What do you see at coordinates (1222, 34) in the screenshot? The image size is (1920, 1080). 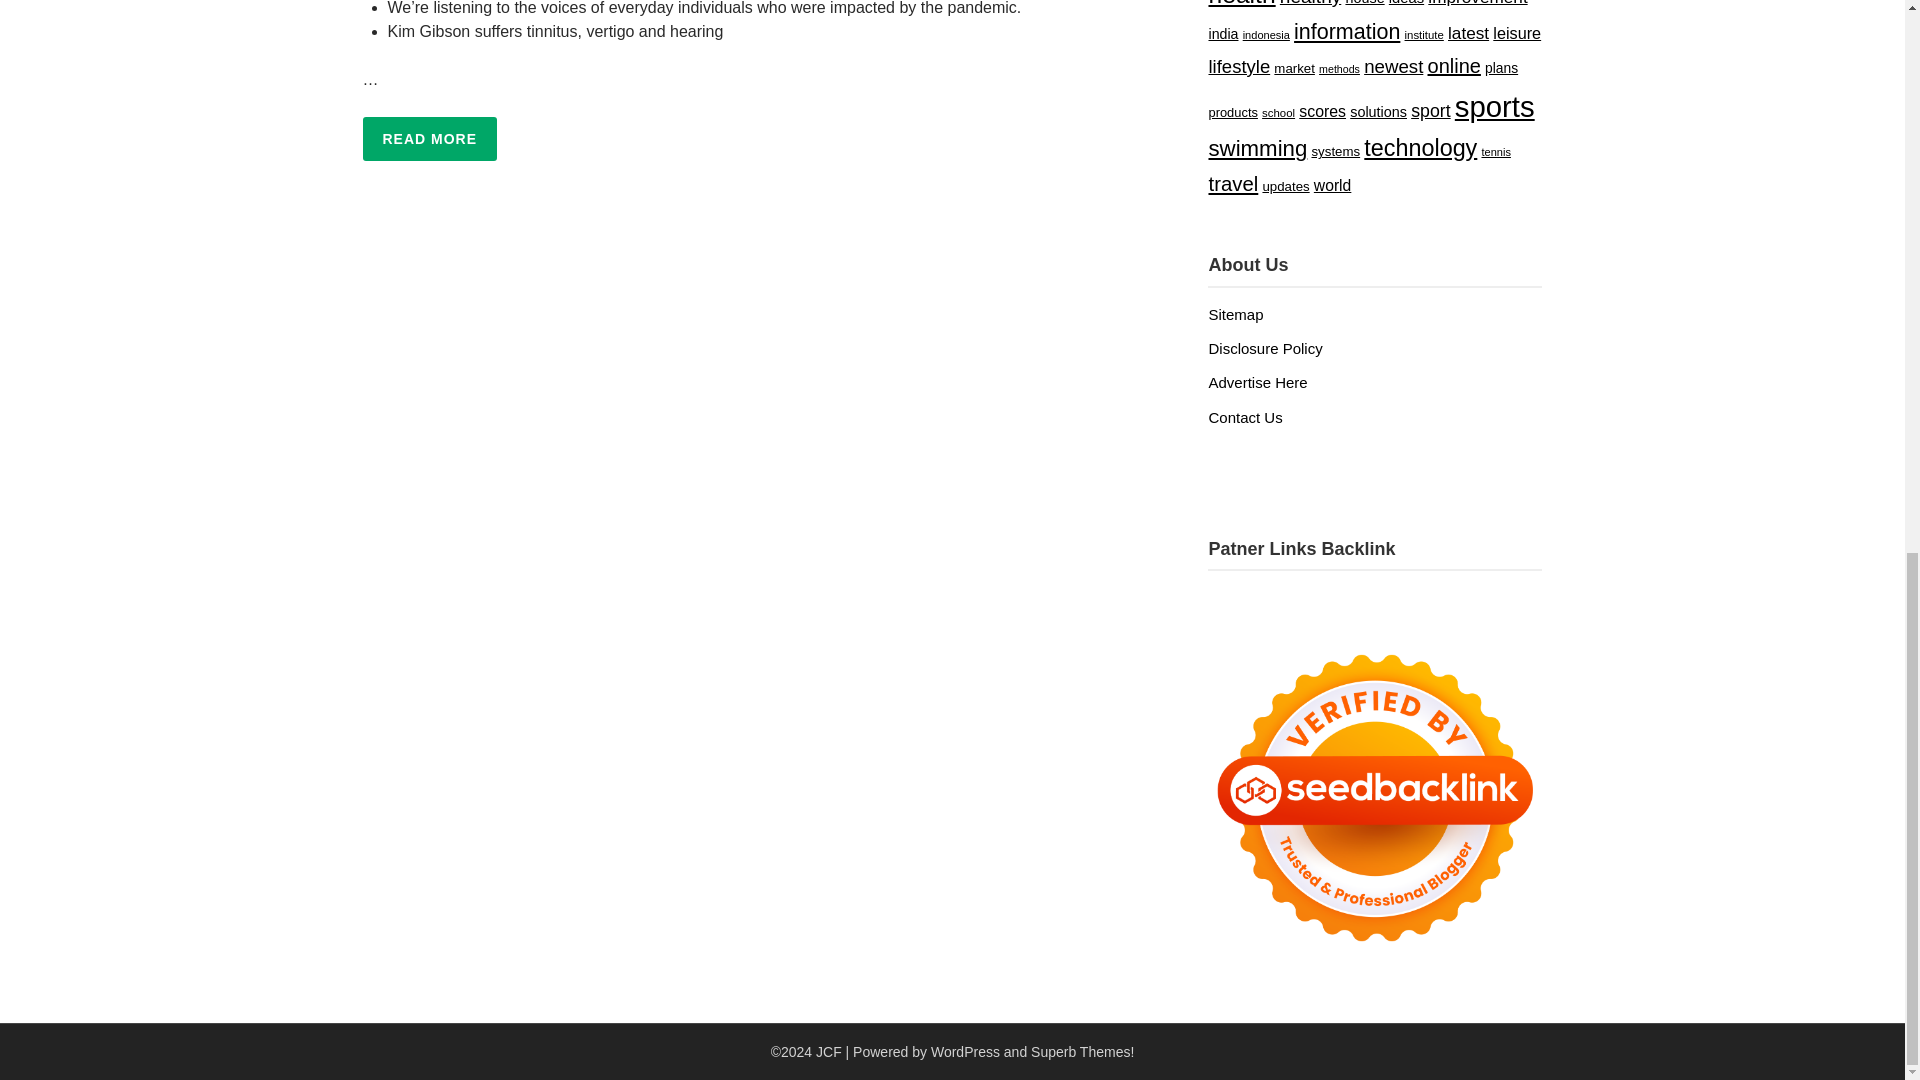 I see `india` at bounding box center [1222, 34].